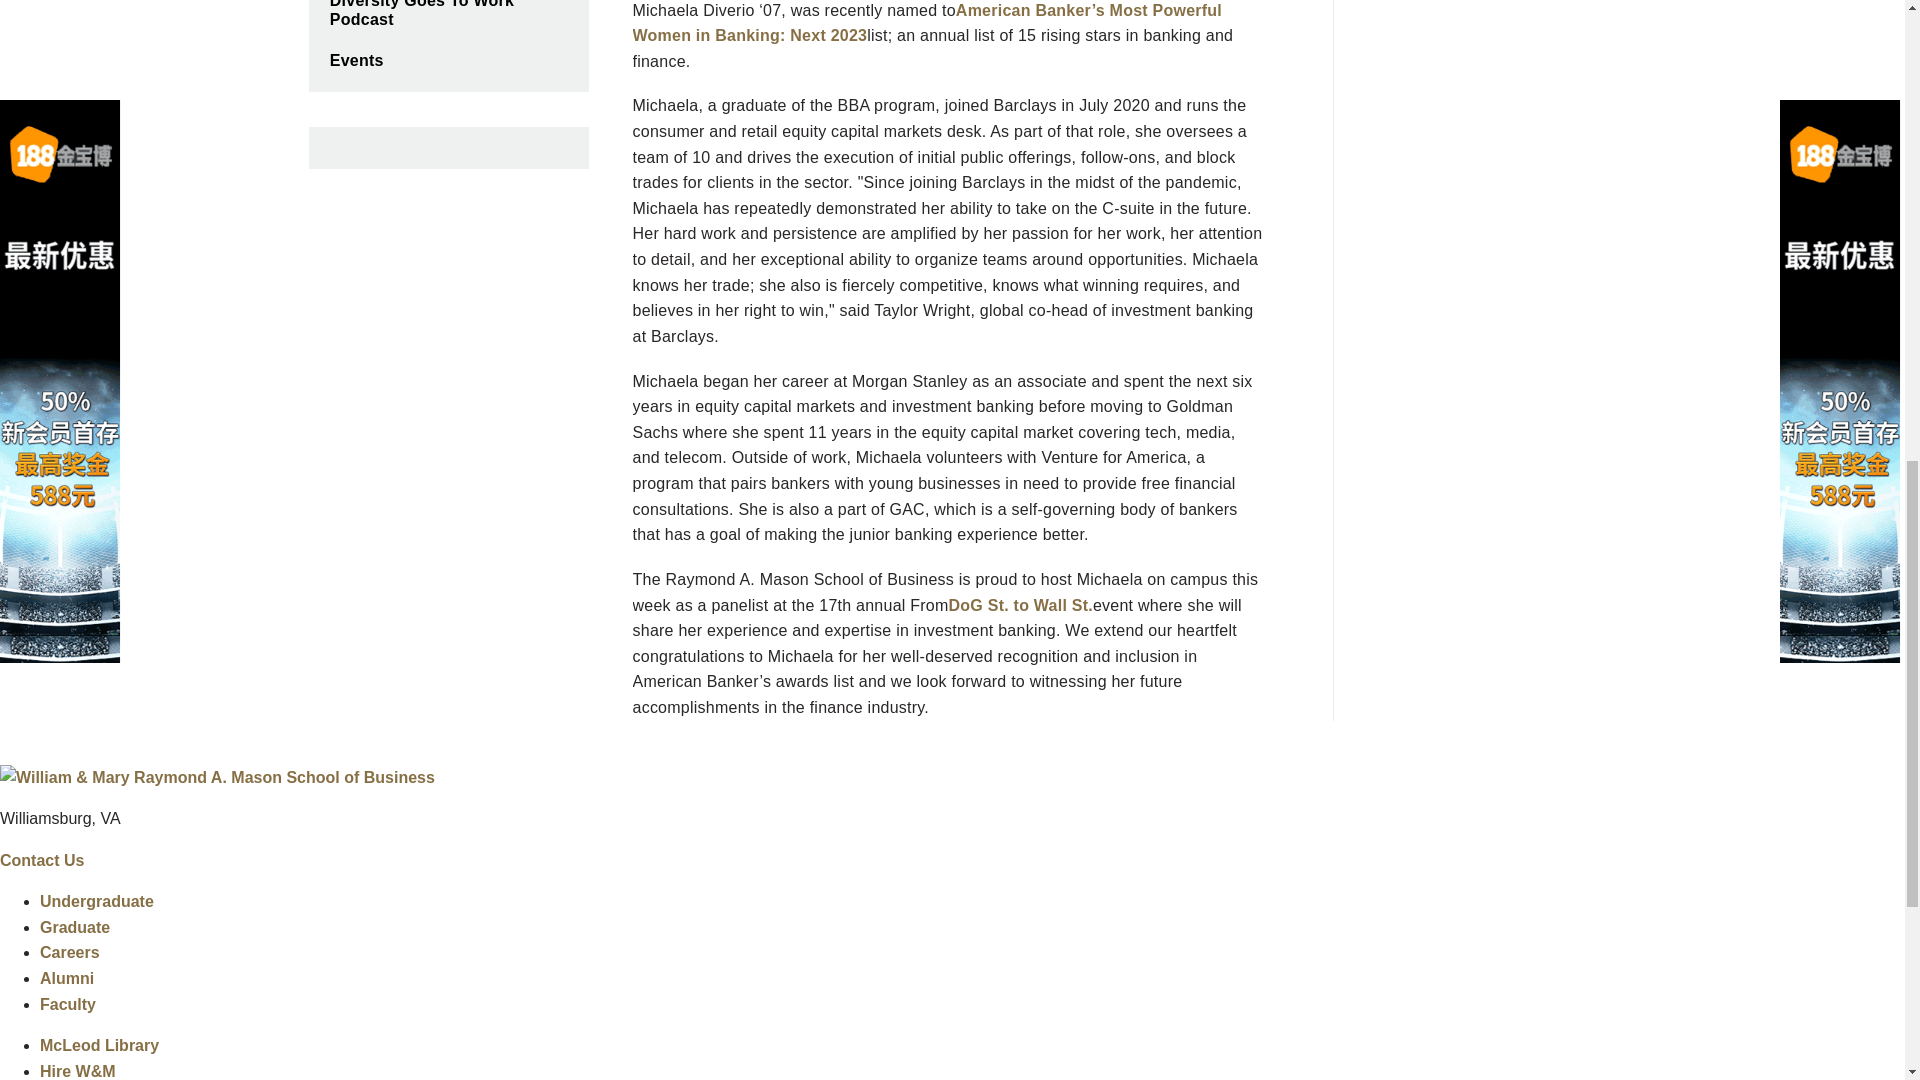  What do you see at coordinates (100, 1045) in the screenshot?
I see `McLeod Library` at bounding box center [100, 1045].